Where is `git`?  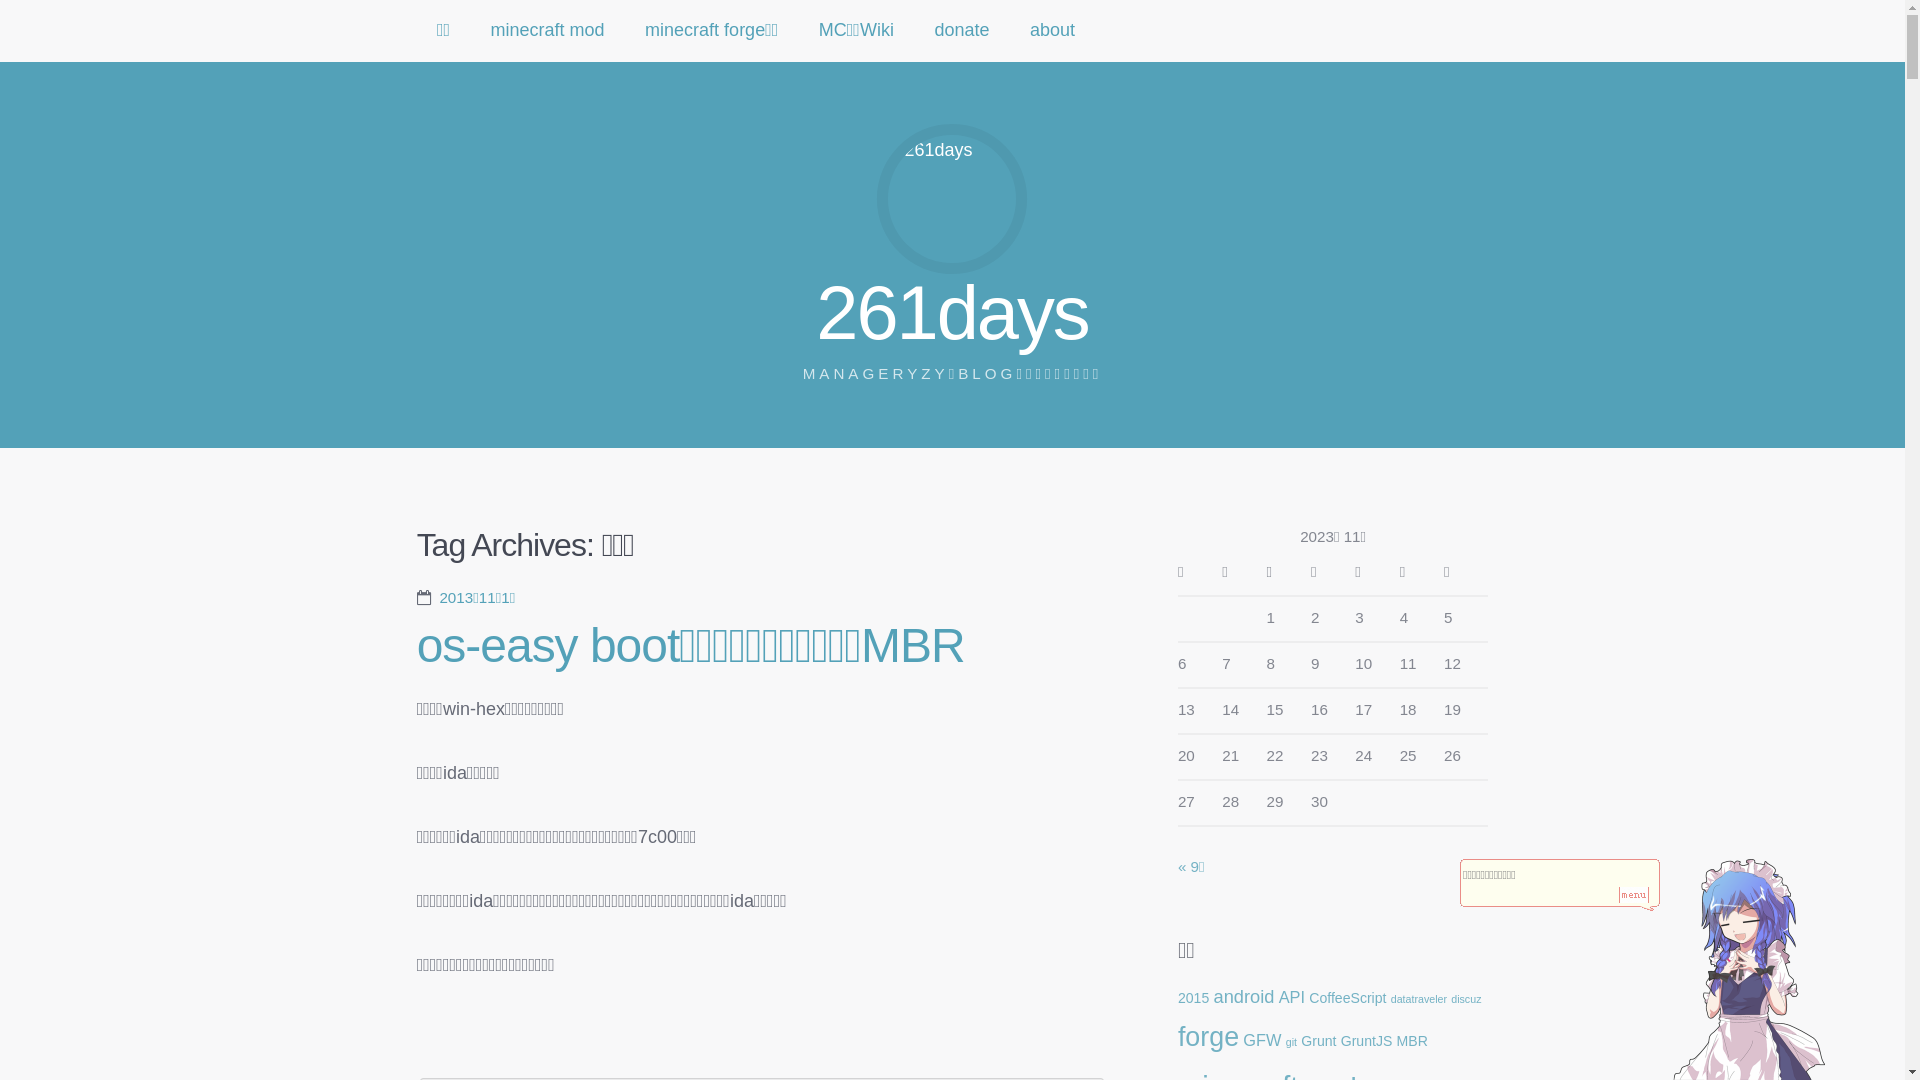 git is located at coordinates (1292, 1042).